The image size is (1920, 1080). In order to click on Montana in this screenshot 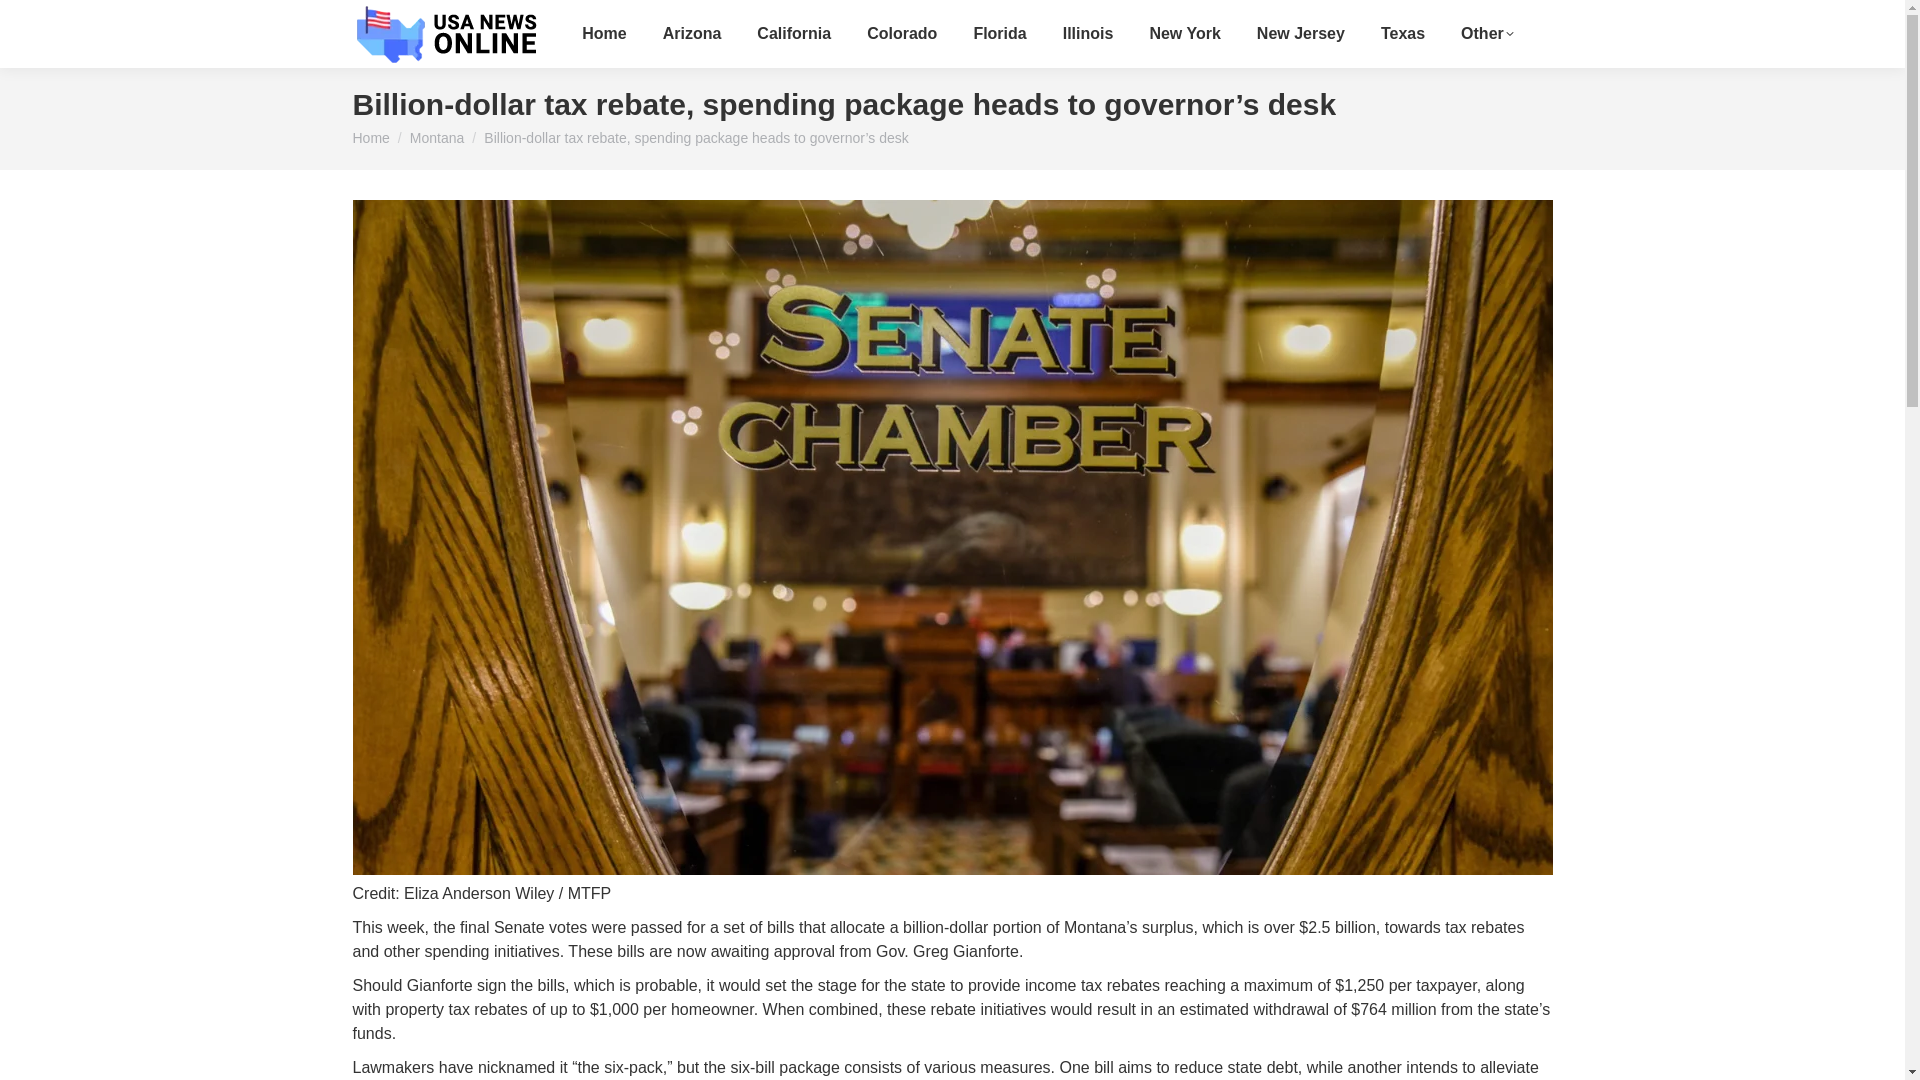, I will do `click(437, 137)`.